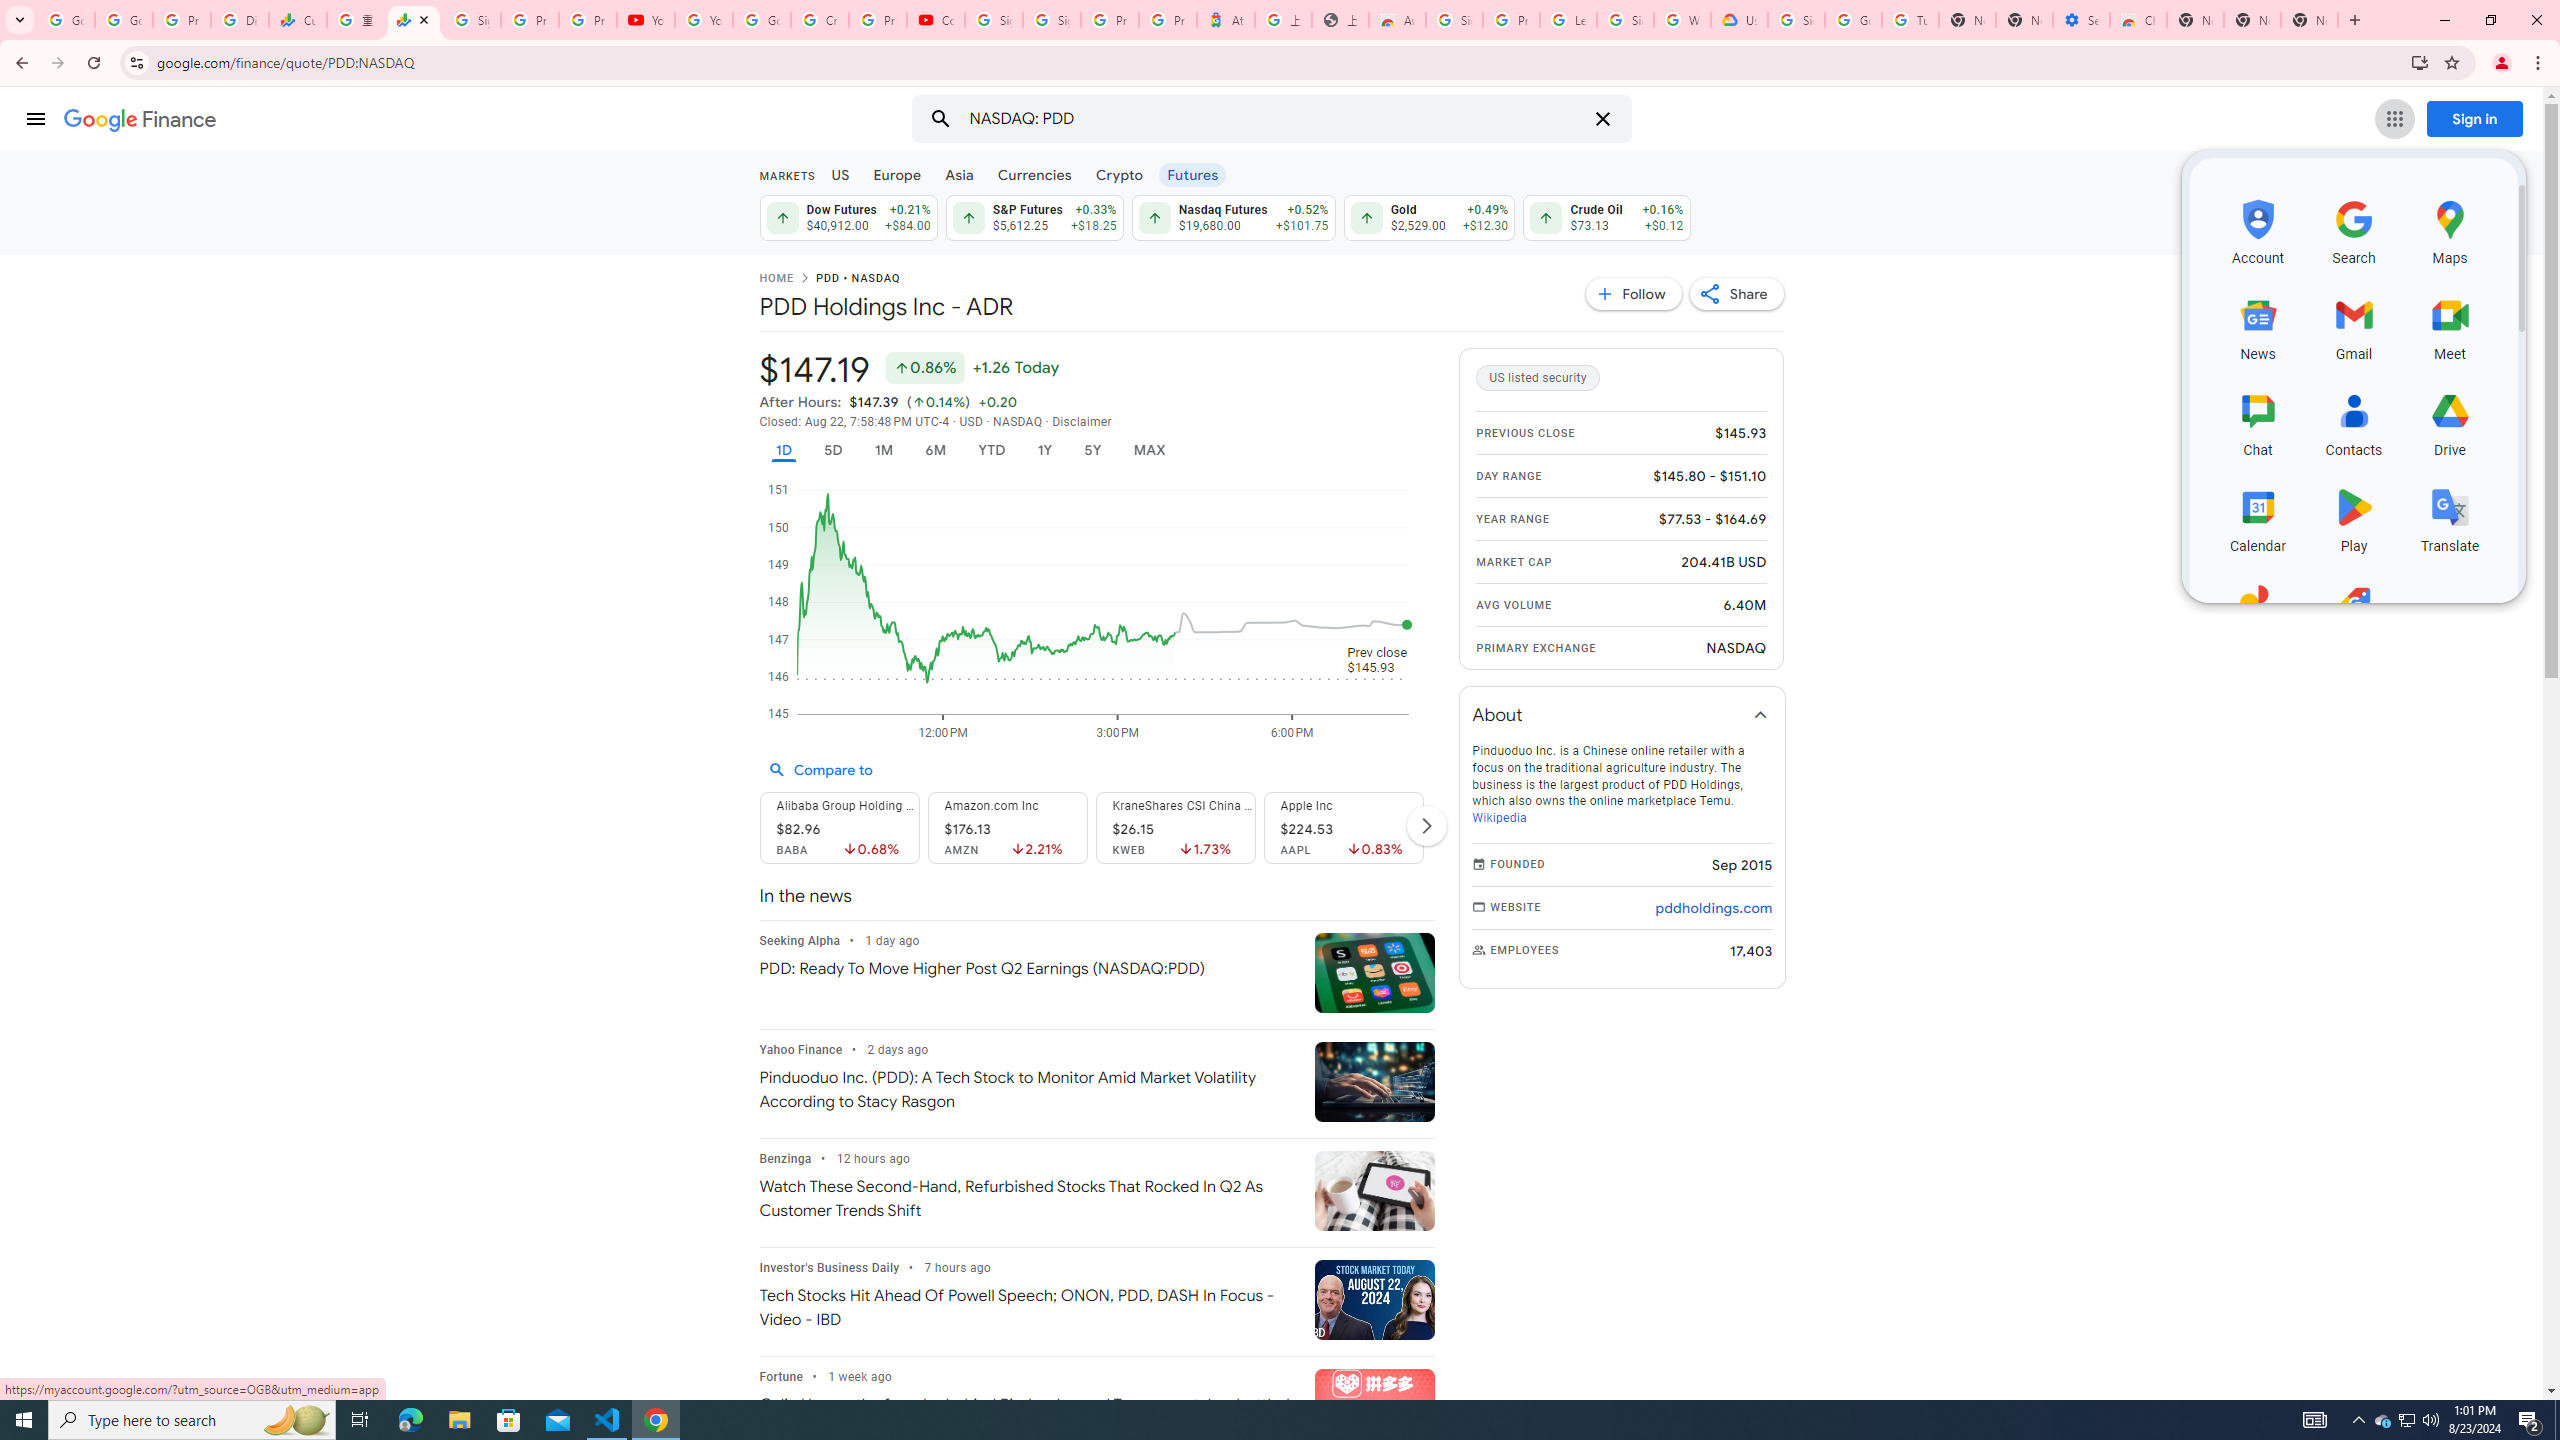  What do you see at coordinates (1910, 20) in the screenshot?
I see `Turn cookies on or off - Computer - Google Account Help` at bounding box center [1910, 20].